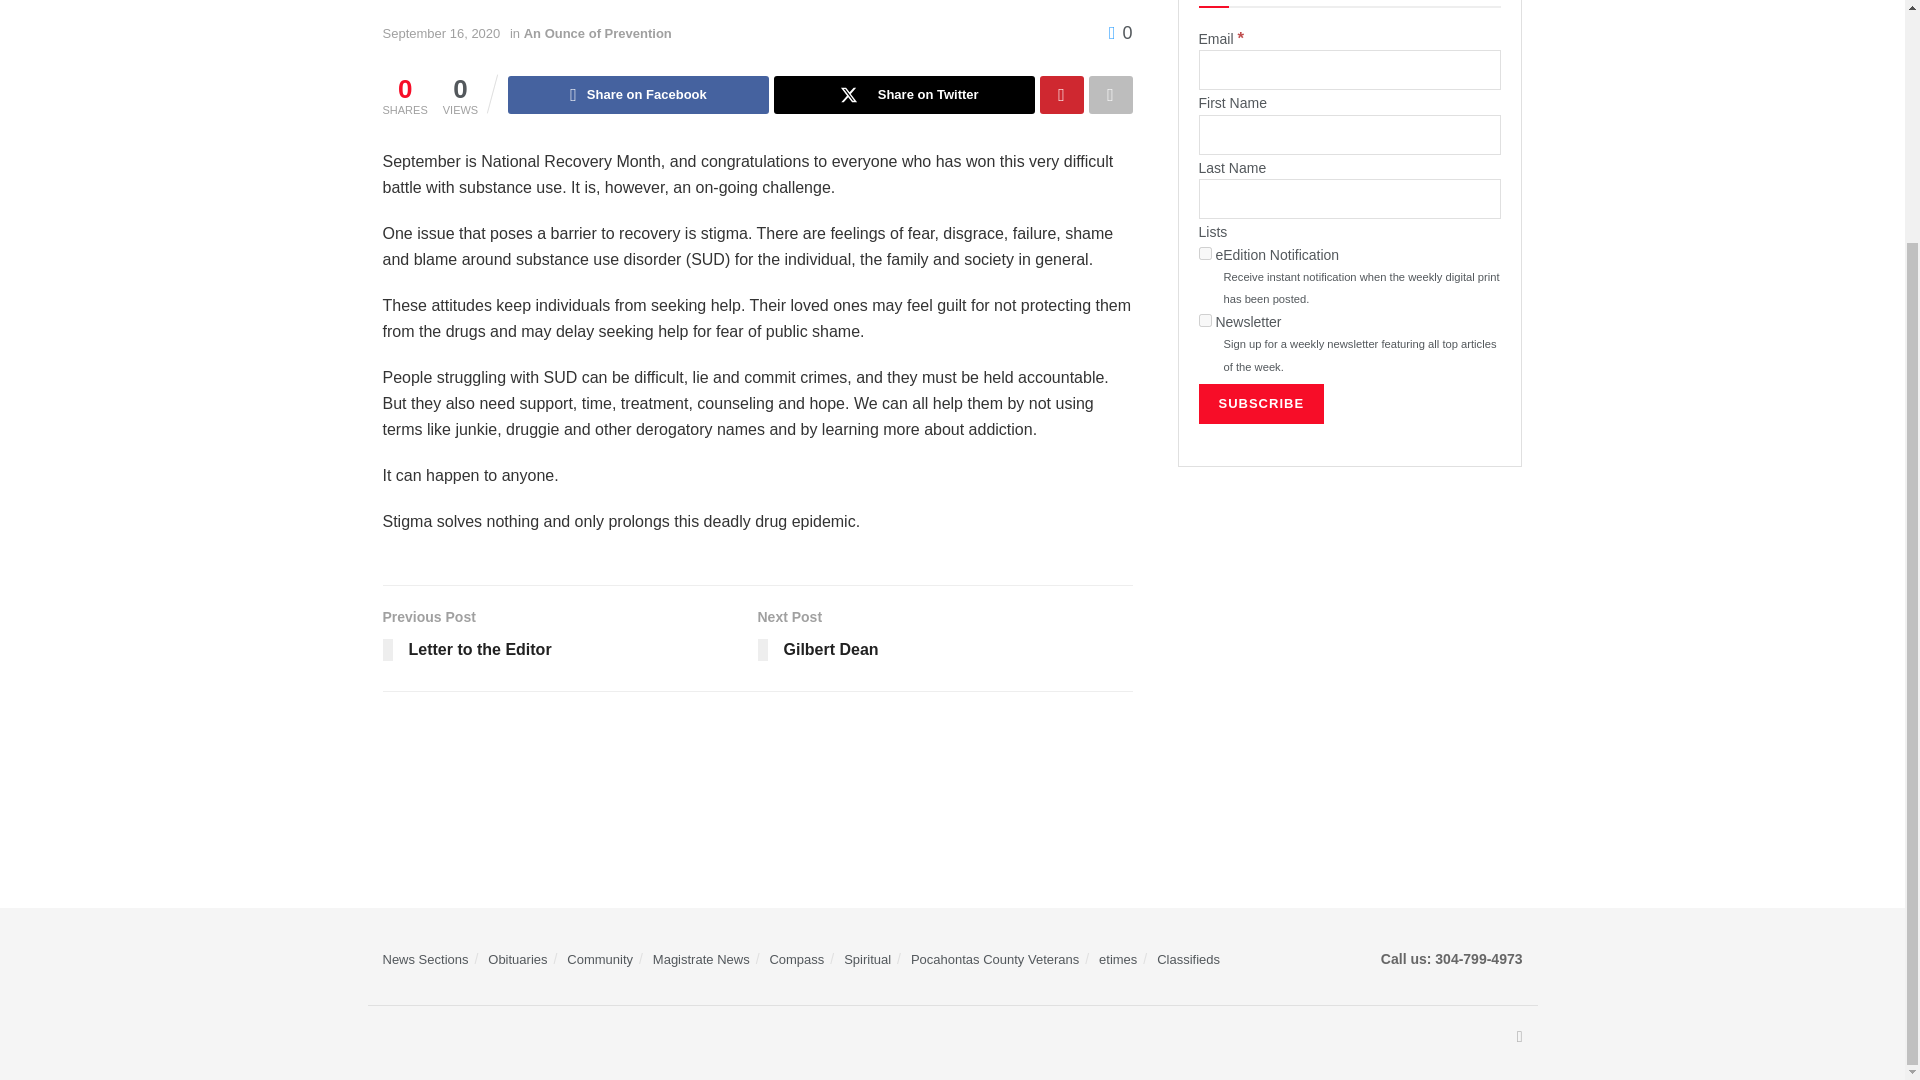 The width and height of the screenshot is (1920, 1080). Describe the element at coordinates (1204, 254) in the screenshot. I see `1` at that location.